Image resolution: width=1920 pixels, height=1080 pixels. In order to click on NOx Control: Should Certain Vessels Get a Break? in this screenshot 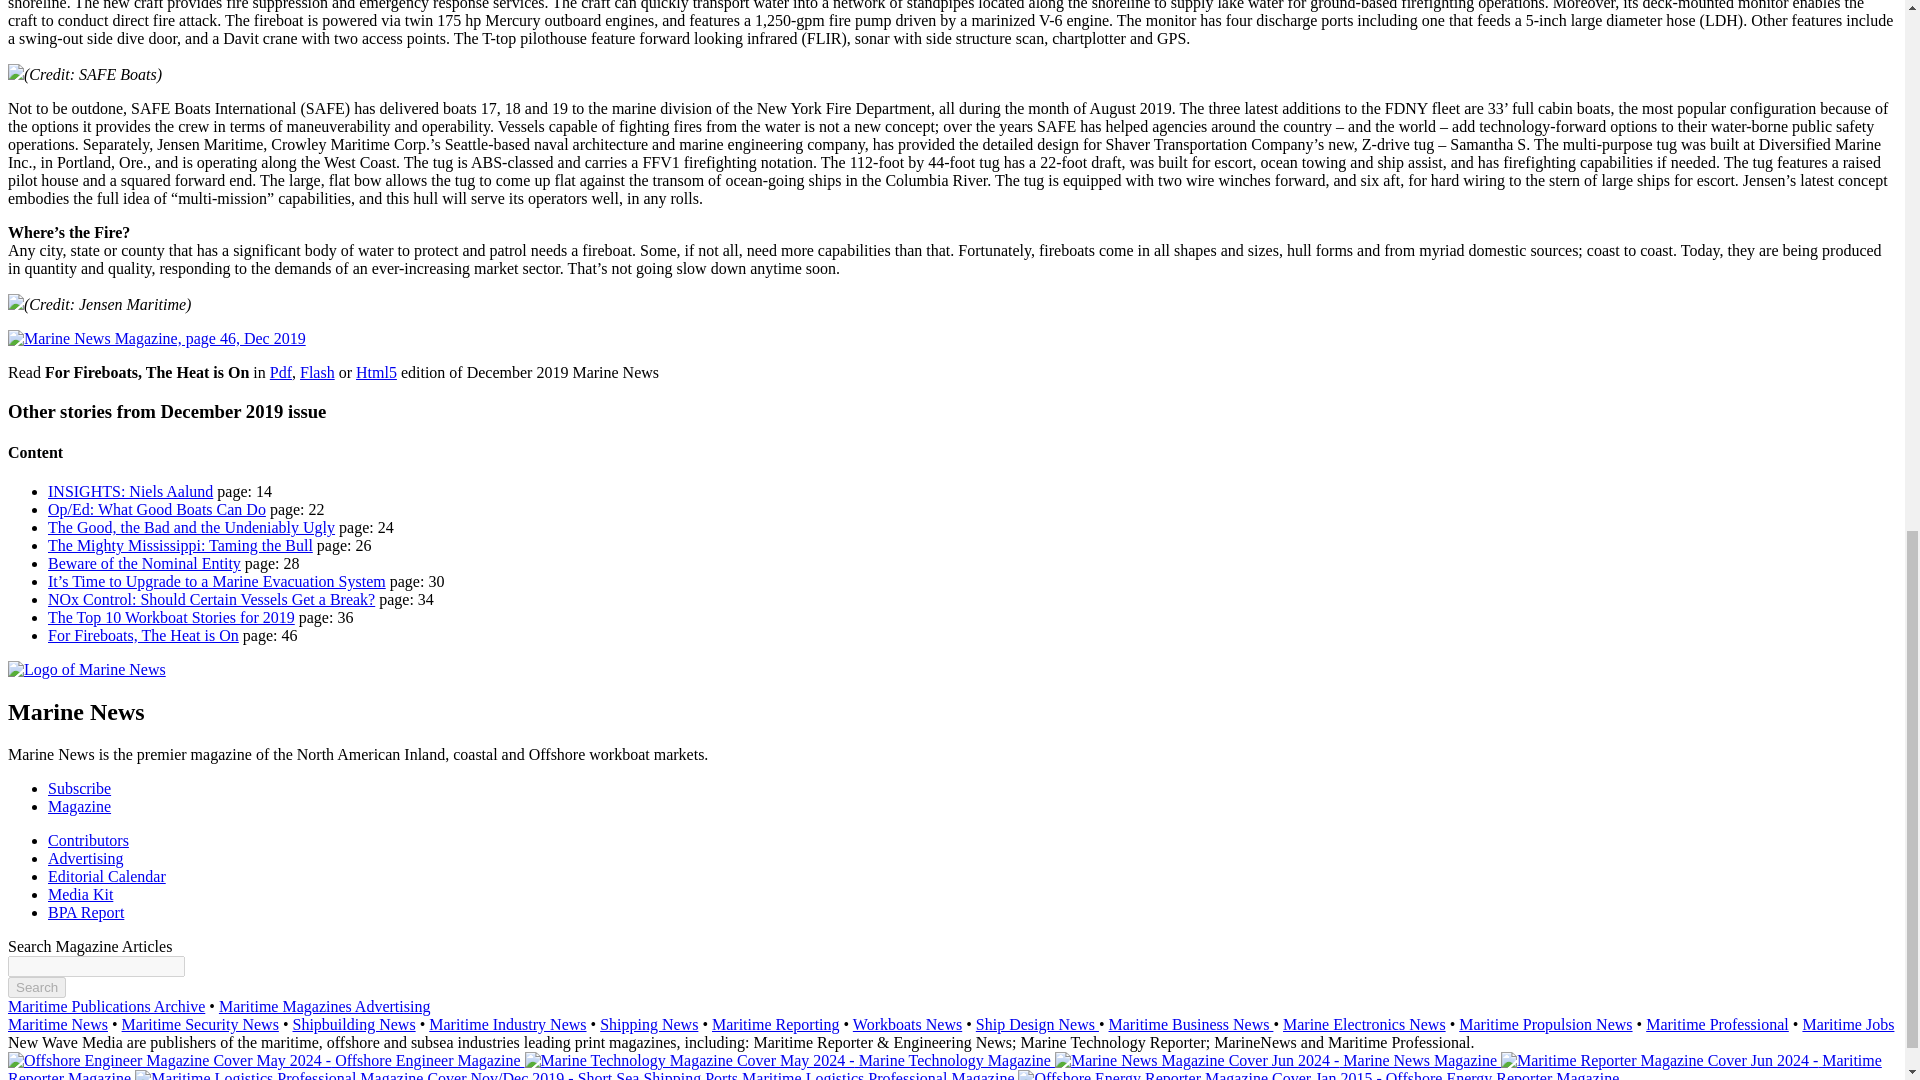, I will do `click(211, 599)`.